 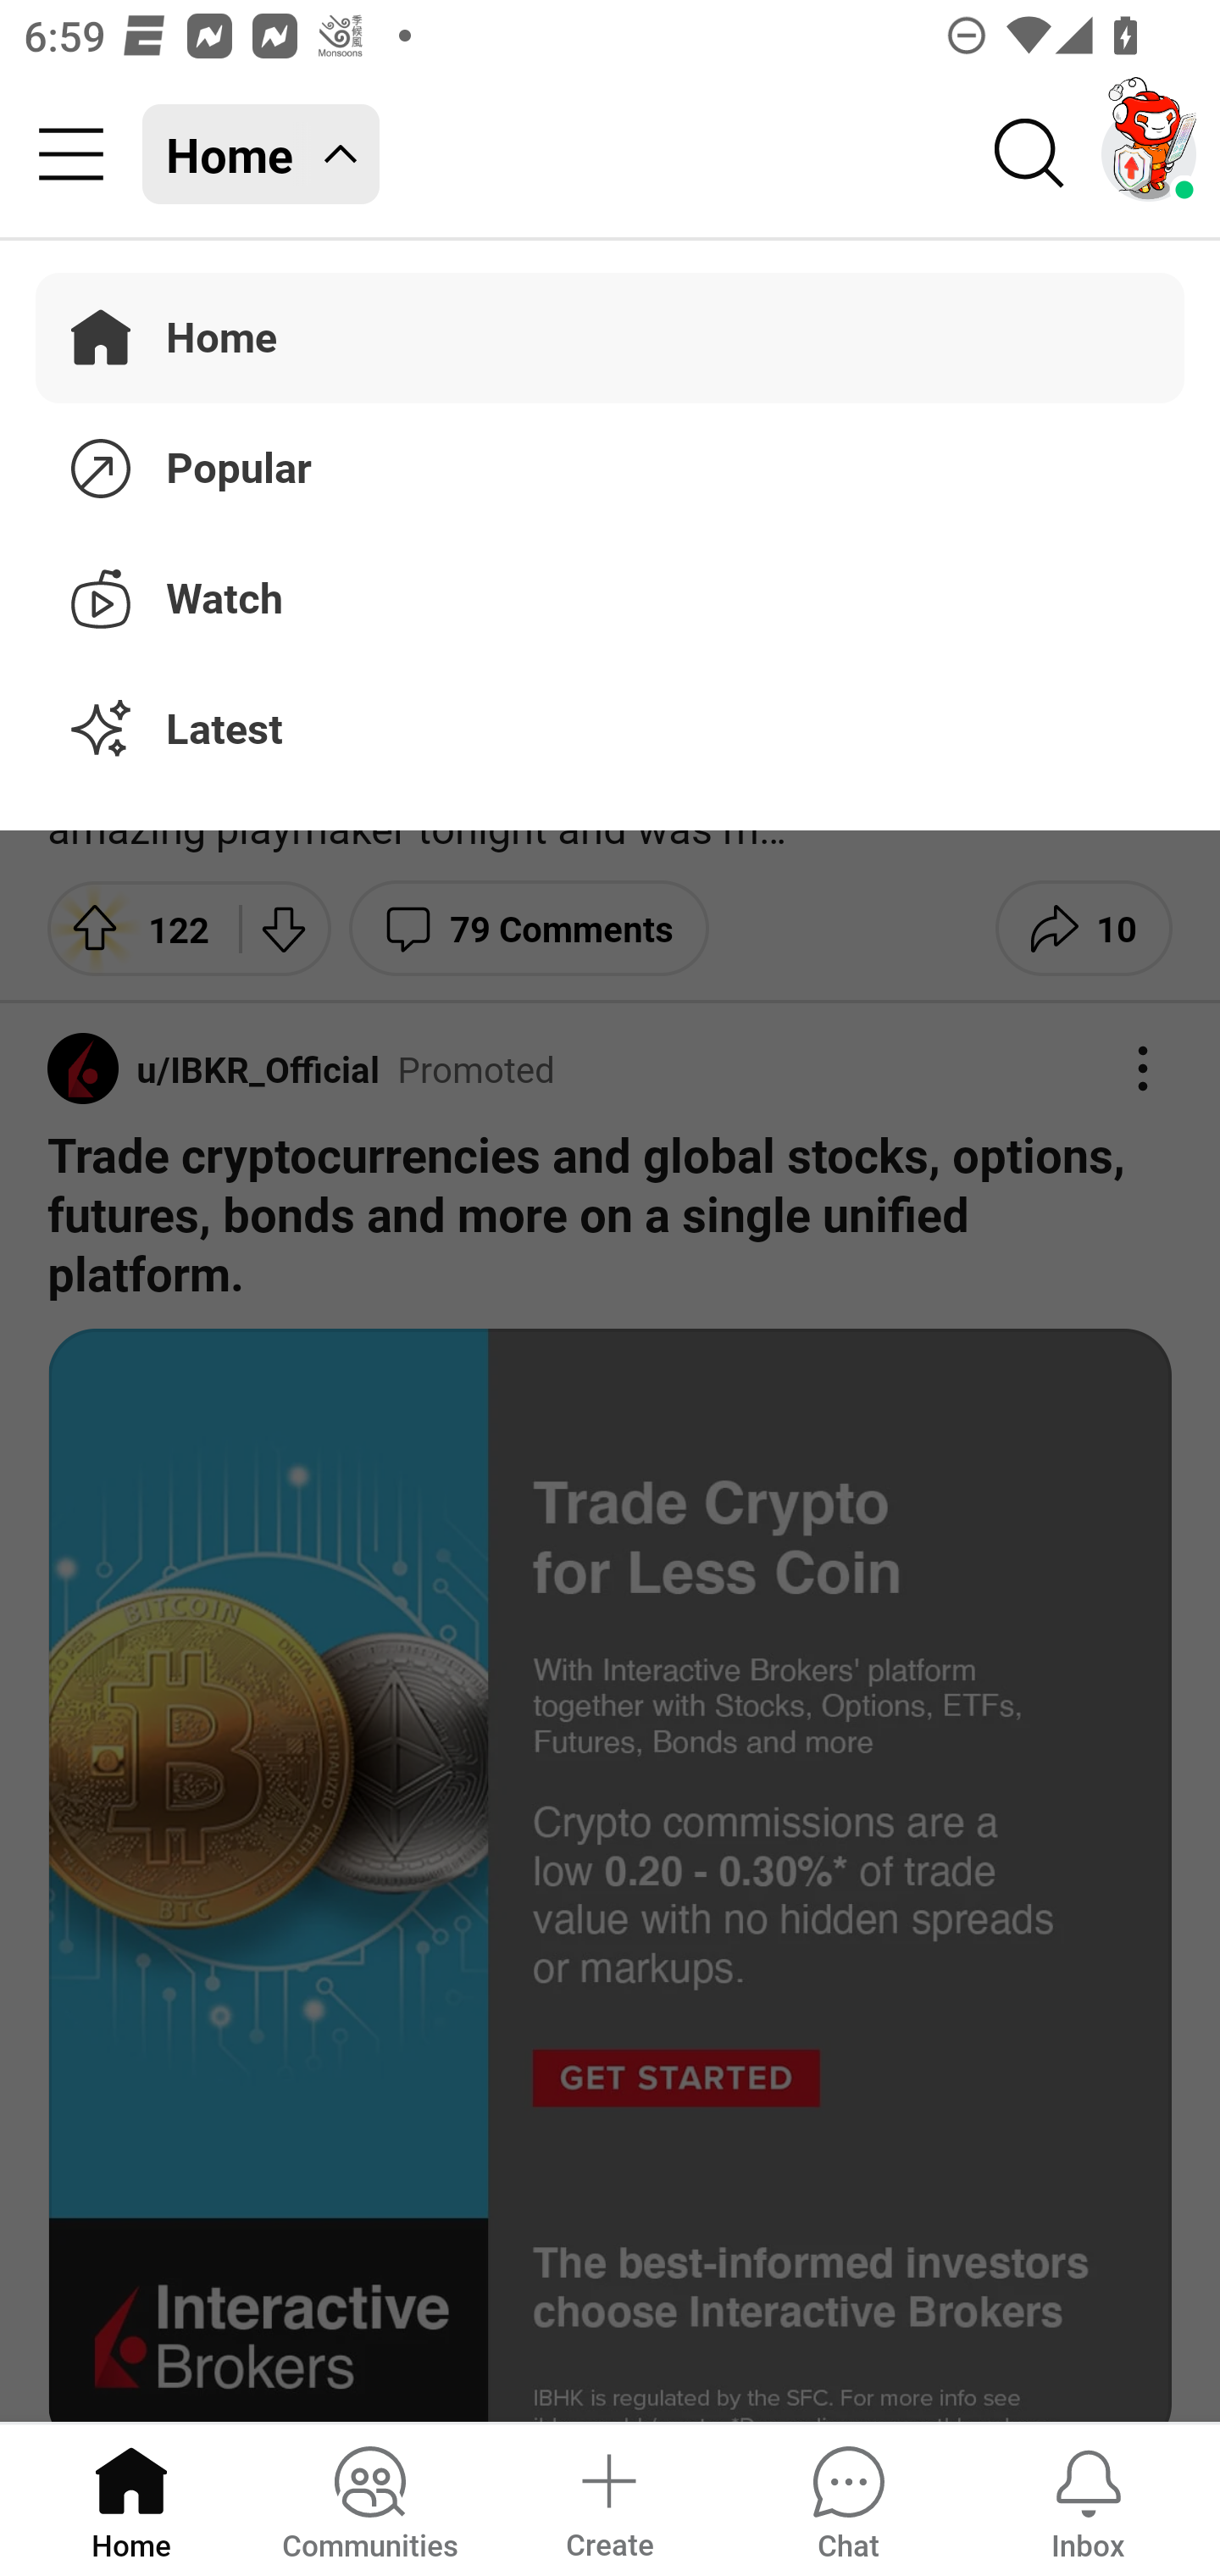 What do you see at coordinates (261, 154) in the screenshot?
I see `Home Home feed` at bounding box center [261, 154].